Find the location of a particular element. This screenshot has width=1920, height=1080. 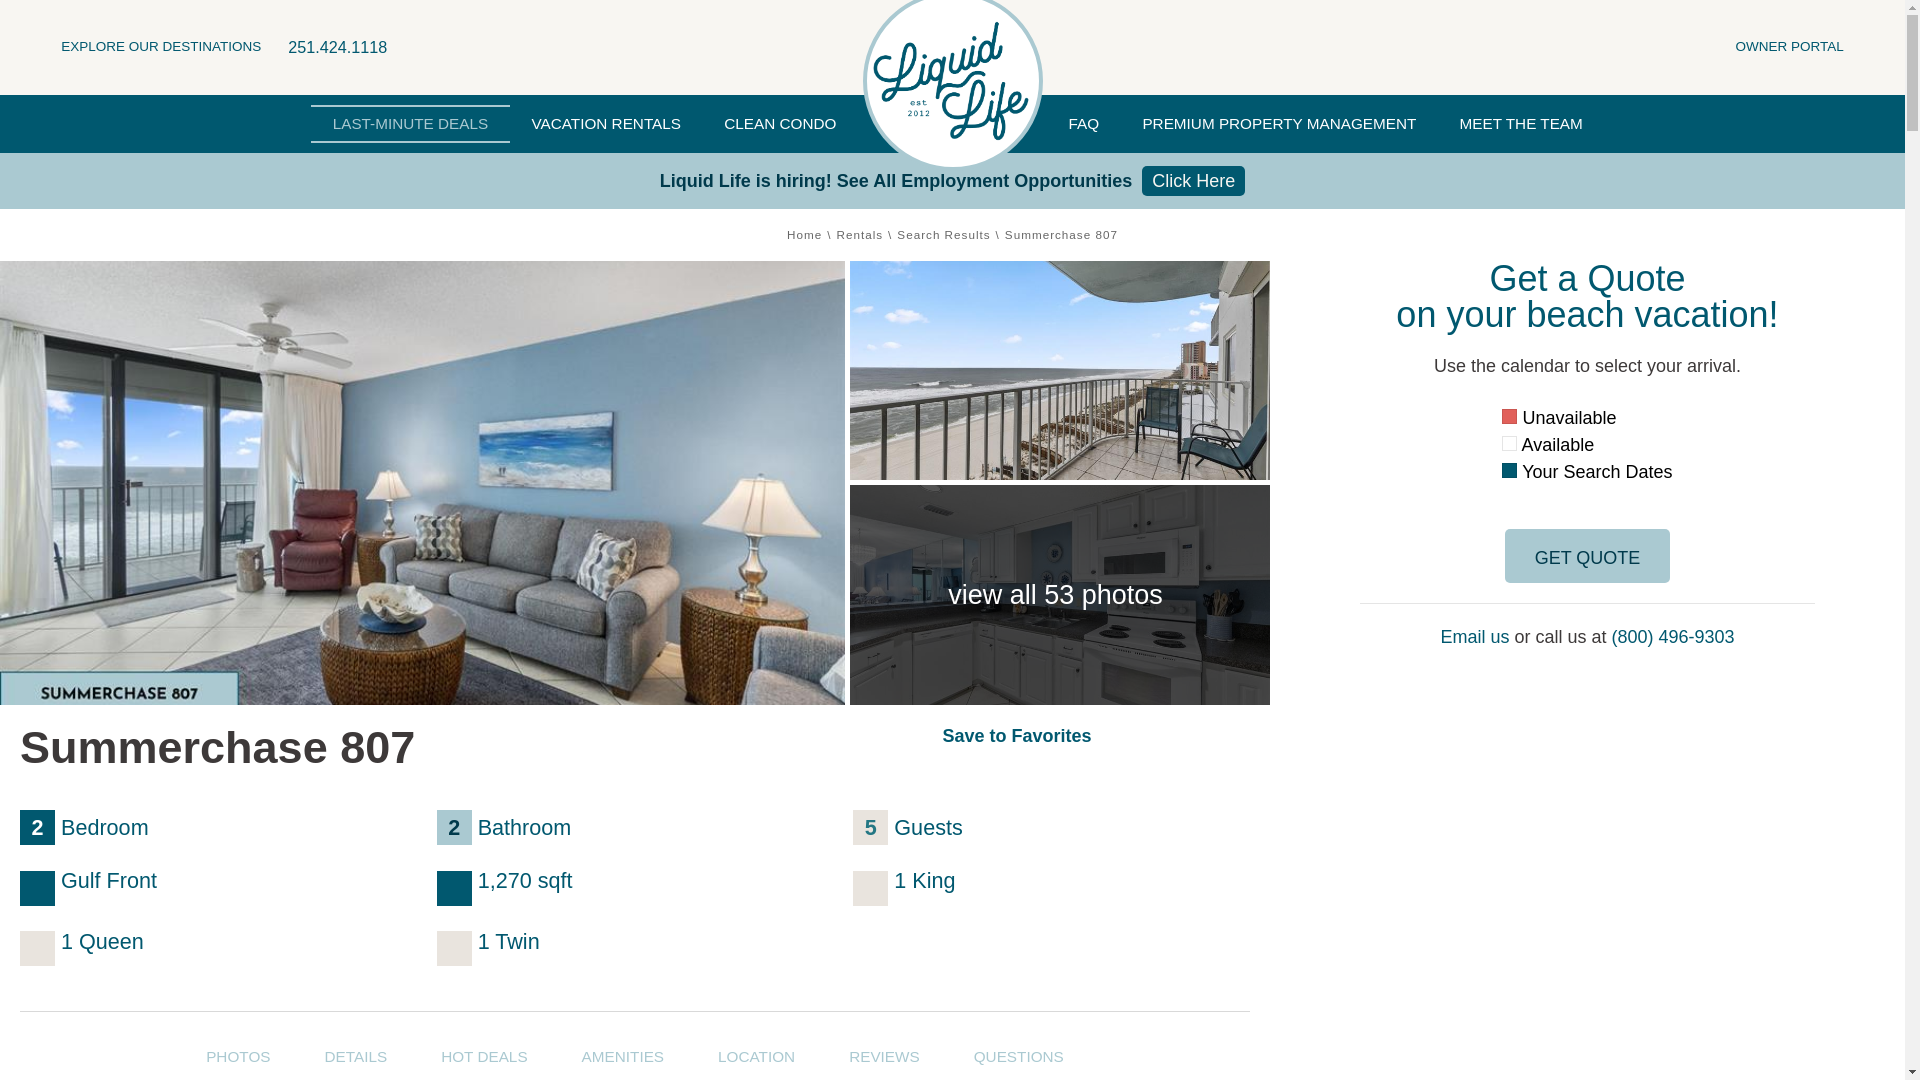

DETAILS is located at coordinates (356, 1054).